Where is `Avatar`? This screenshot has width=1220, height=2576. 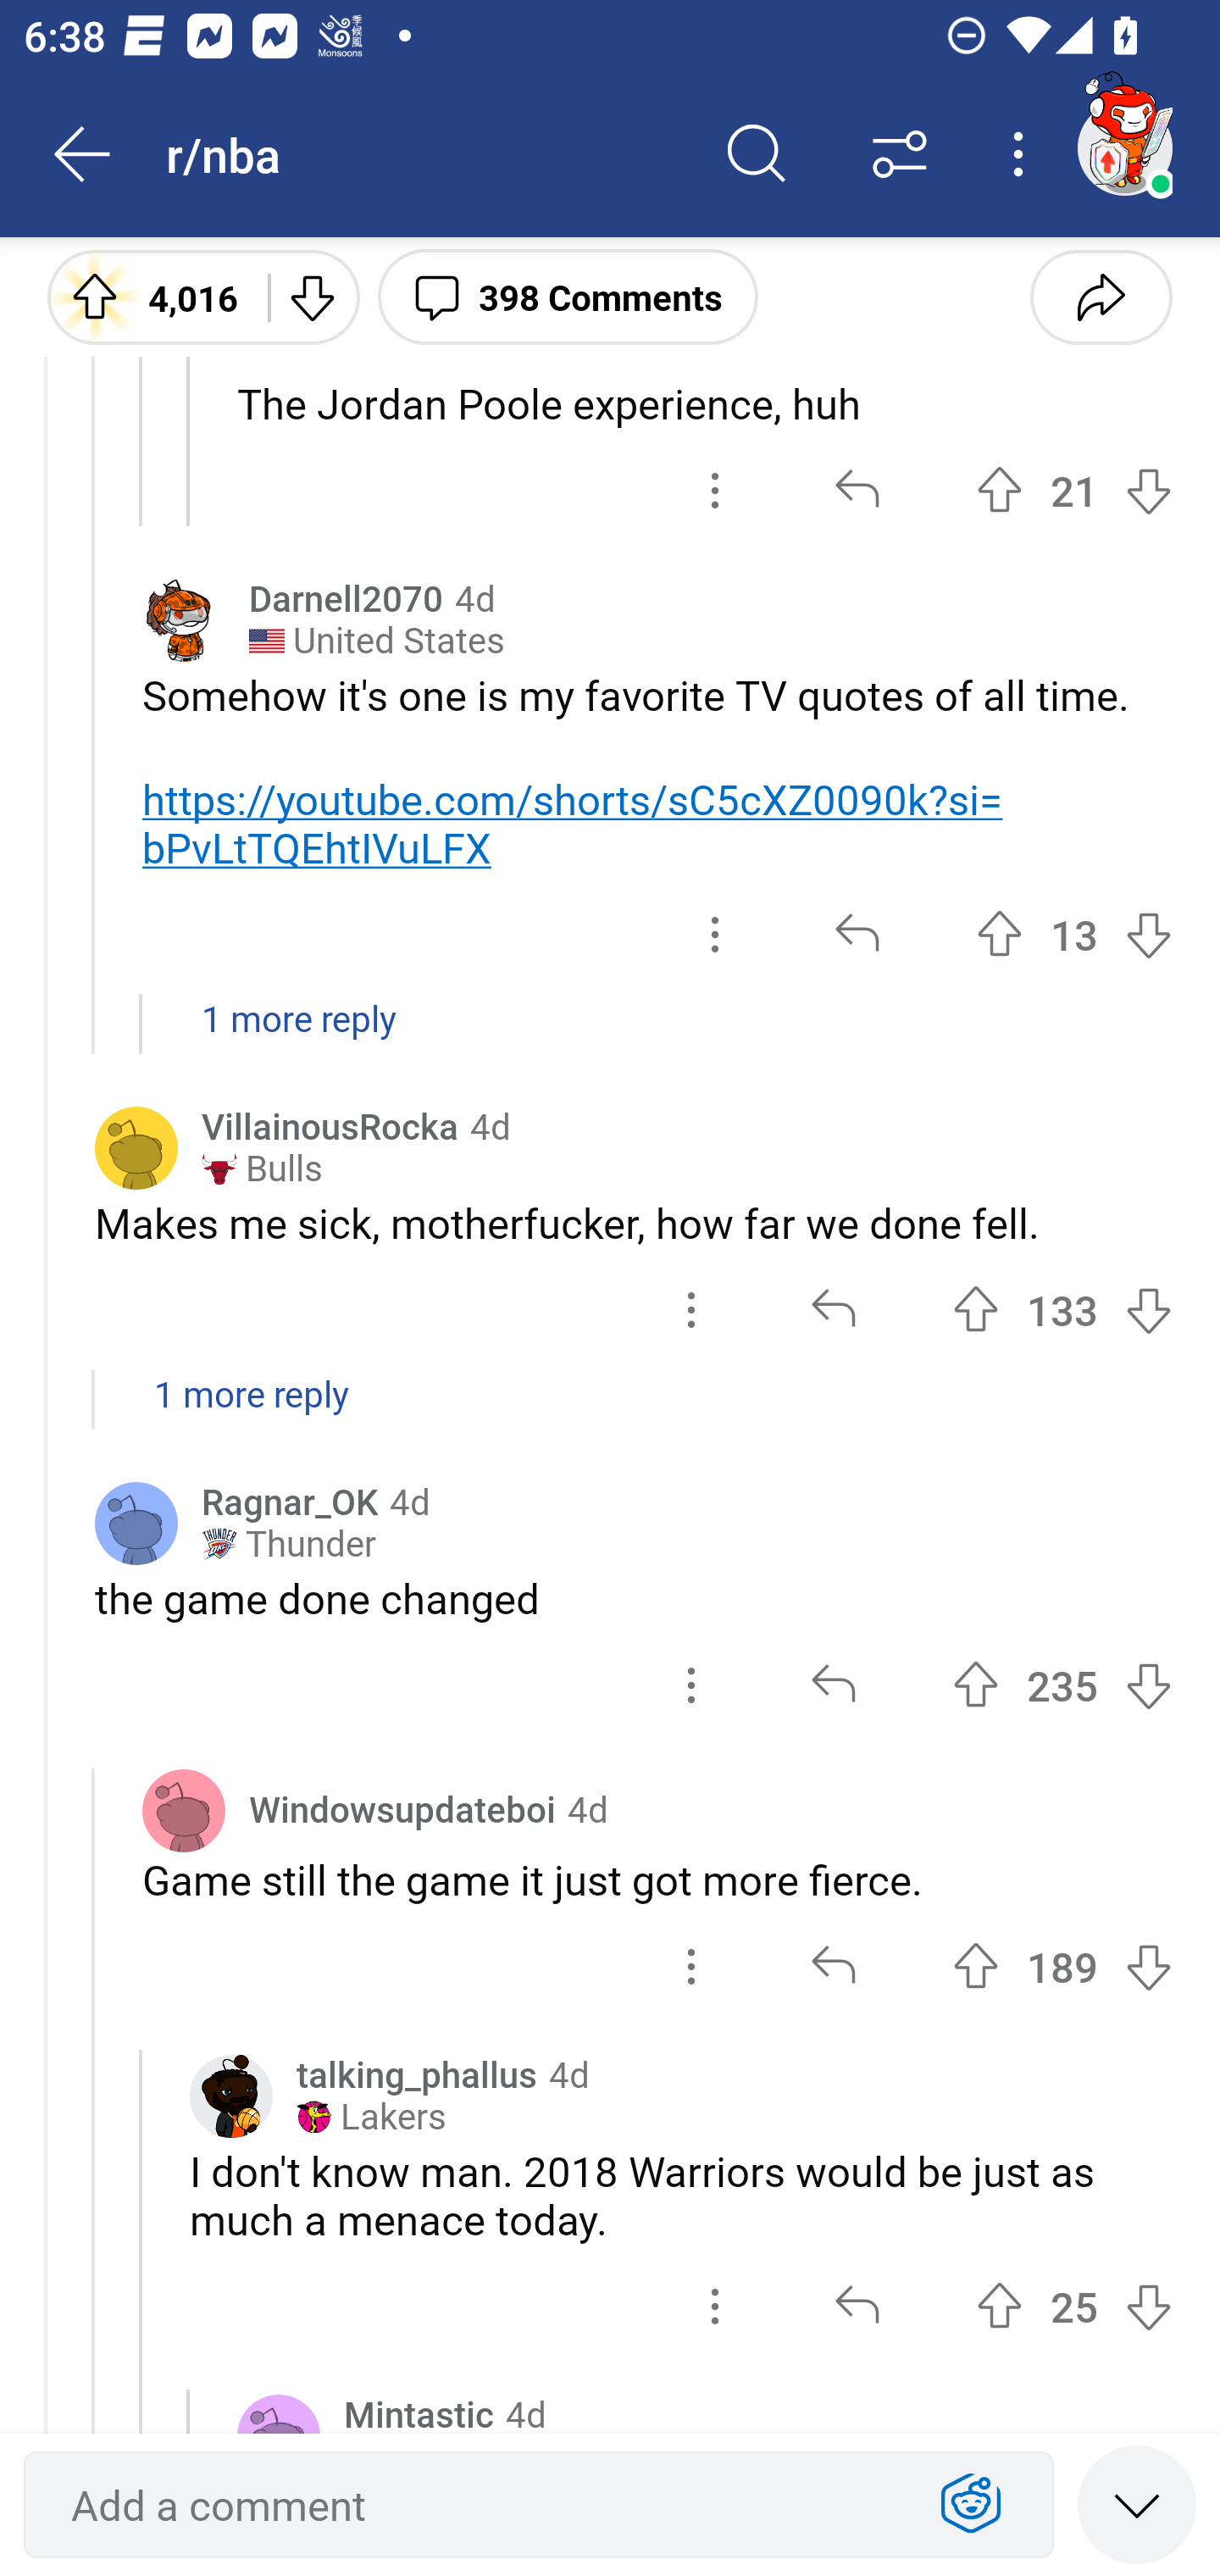 Avatar is located at coordinates (184, 620).